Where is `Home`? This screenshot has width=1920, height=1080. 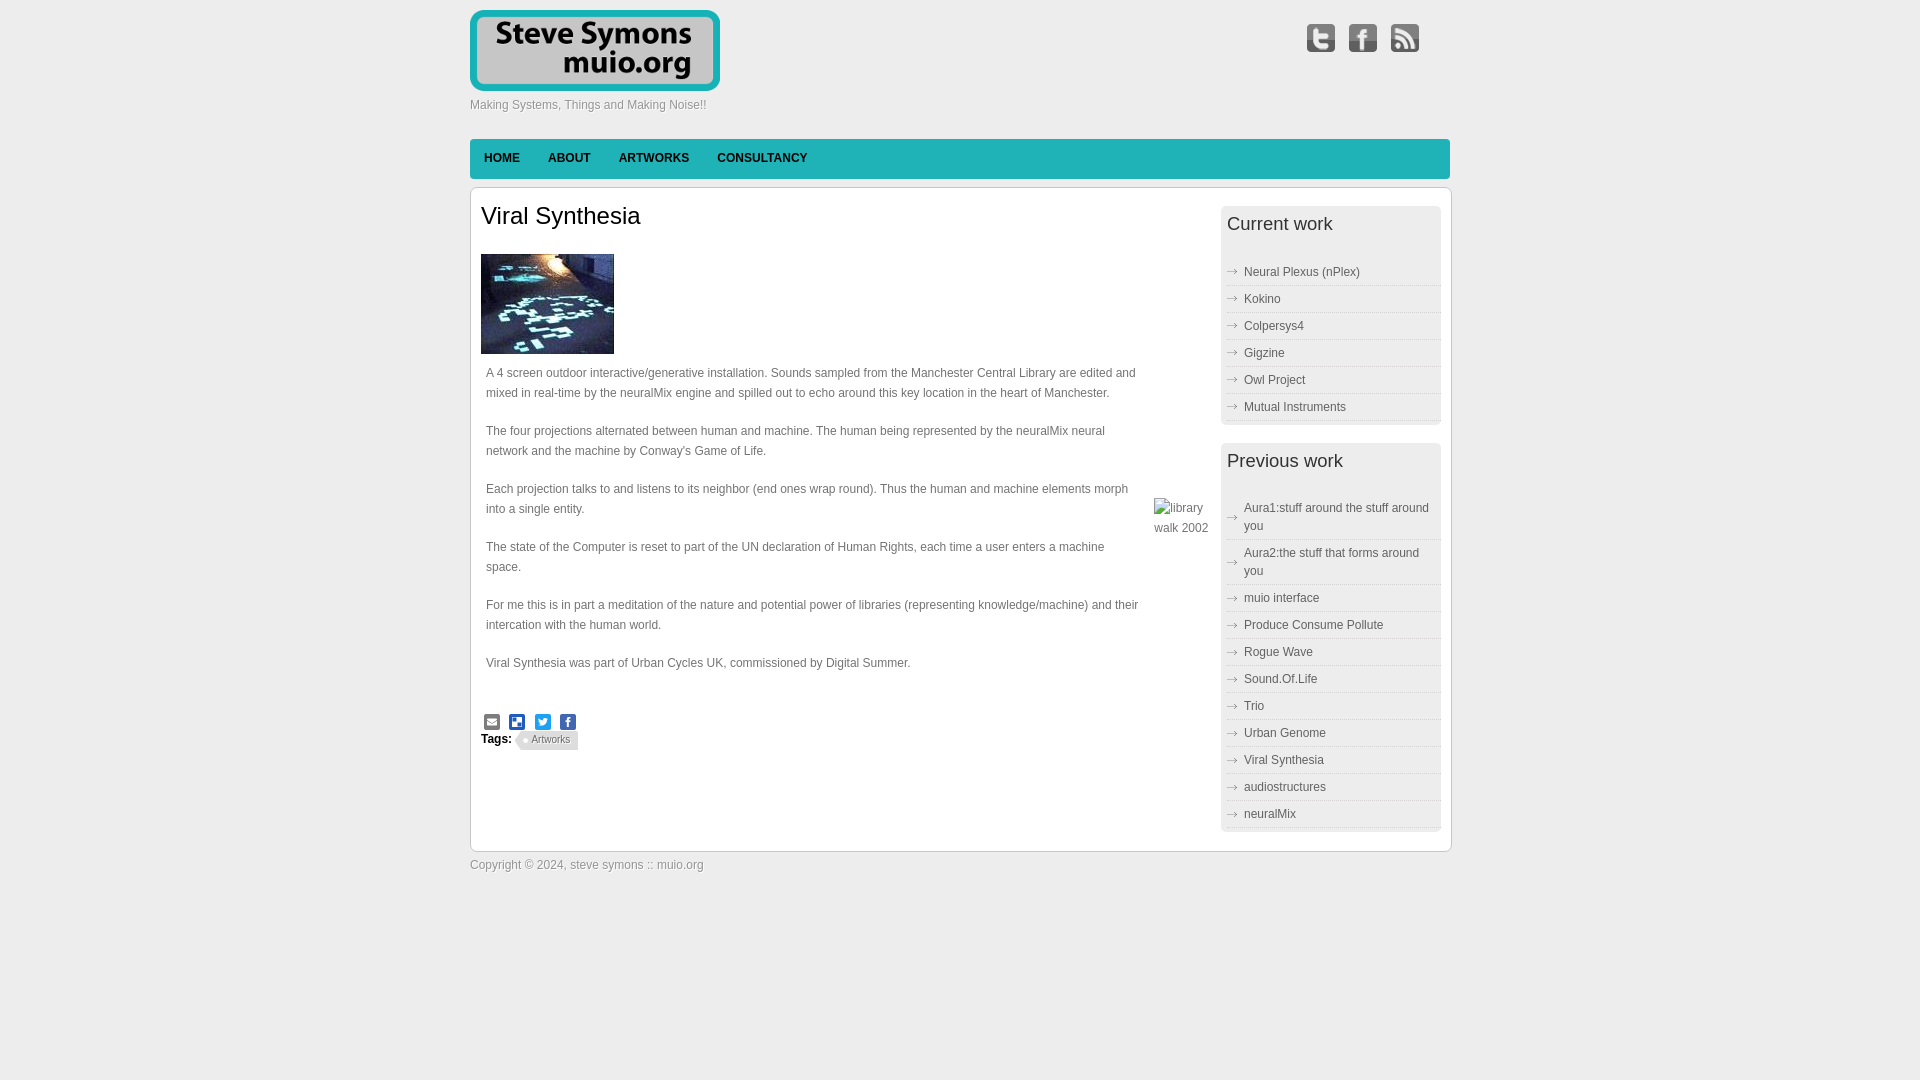 Home is located at coordinates (595, 86).